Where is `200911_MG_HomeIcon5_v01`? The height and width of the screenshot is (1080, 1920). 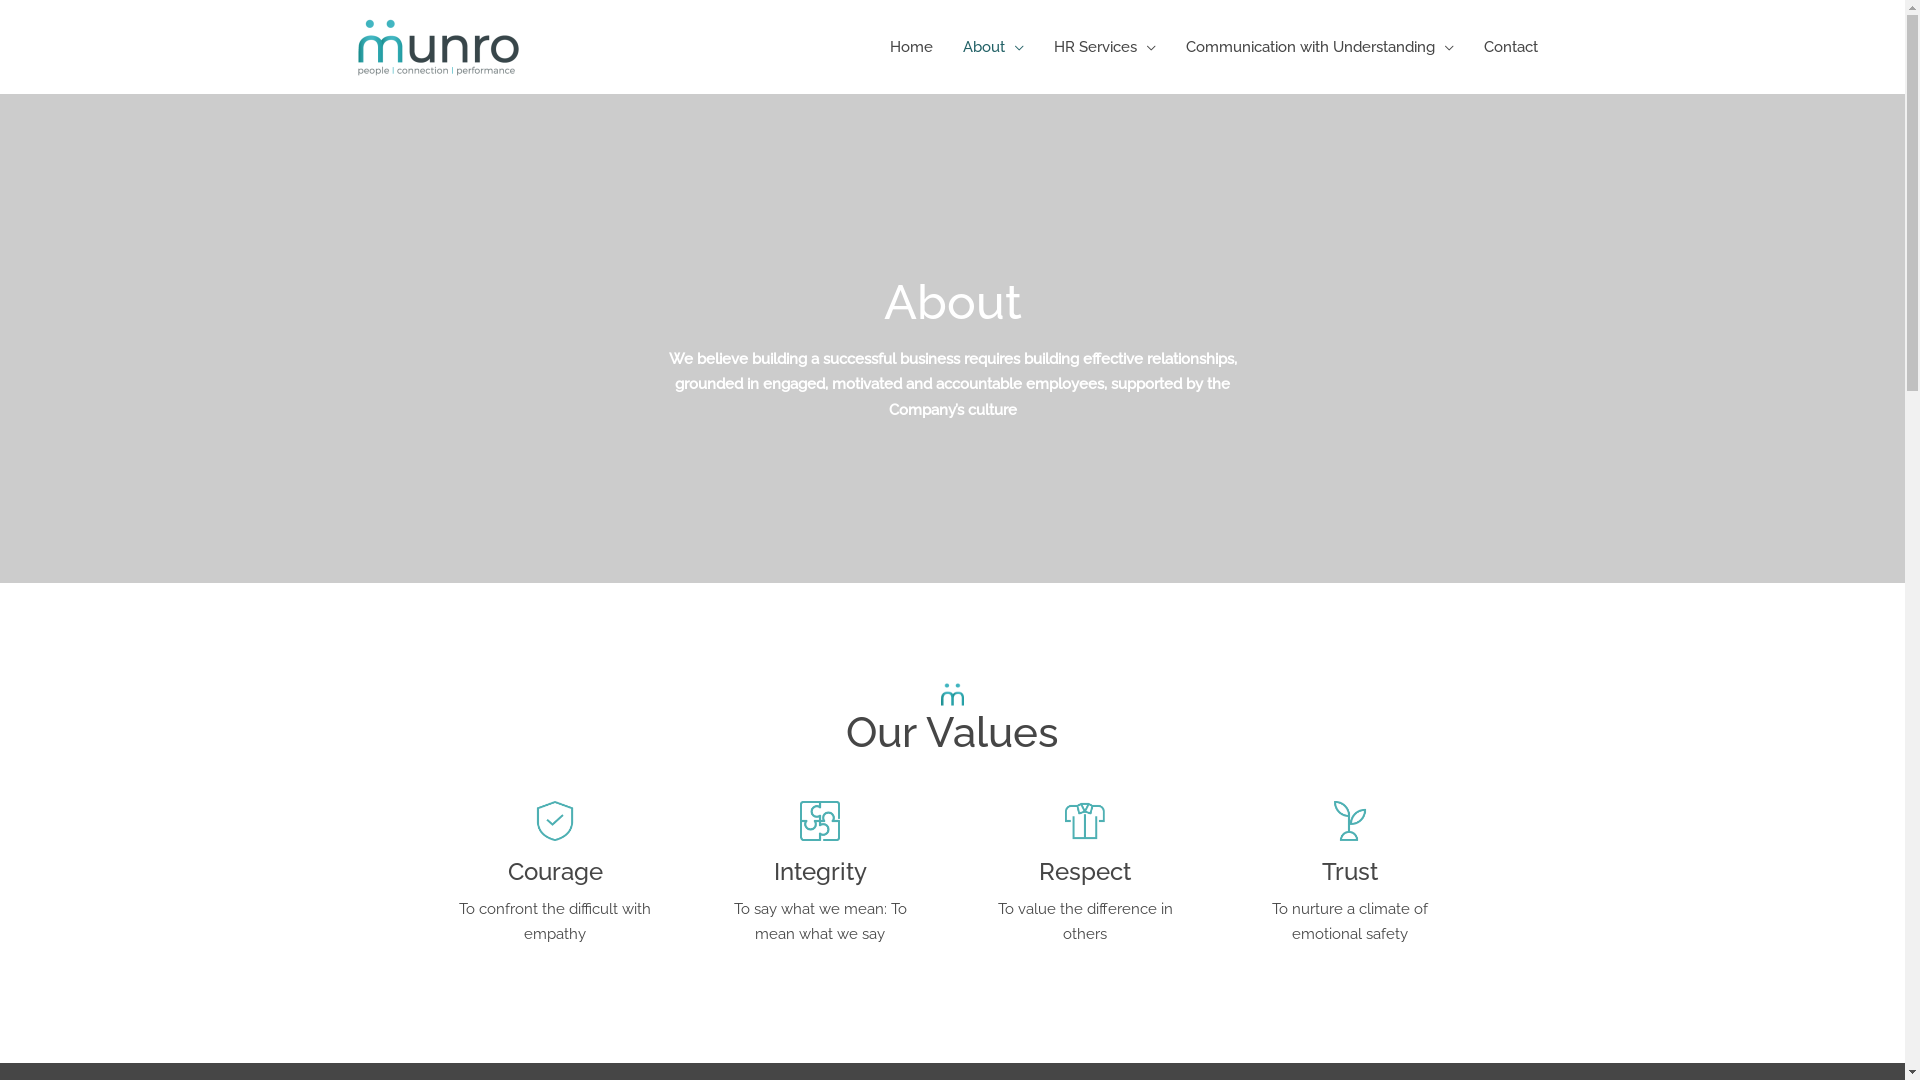 200911_MG_HomeIcon5_v01 is located at coordinates (555, 821).